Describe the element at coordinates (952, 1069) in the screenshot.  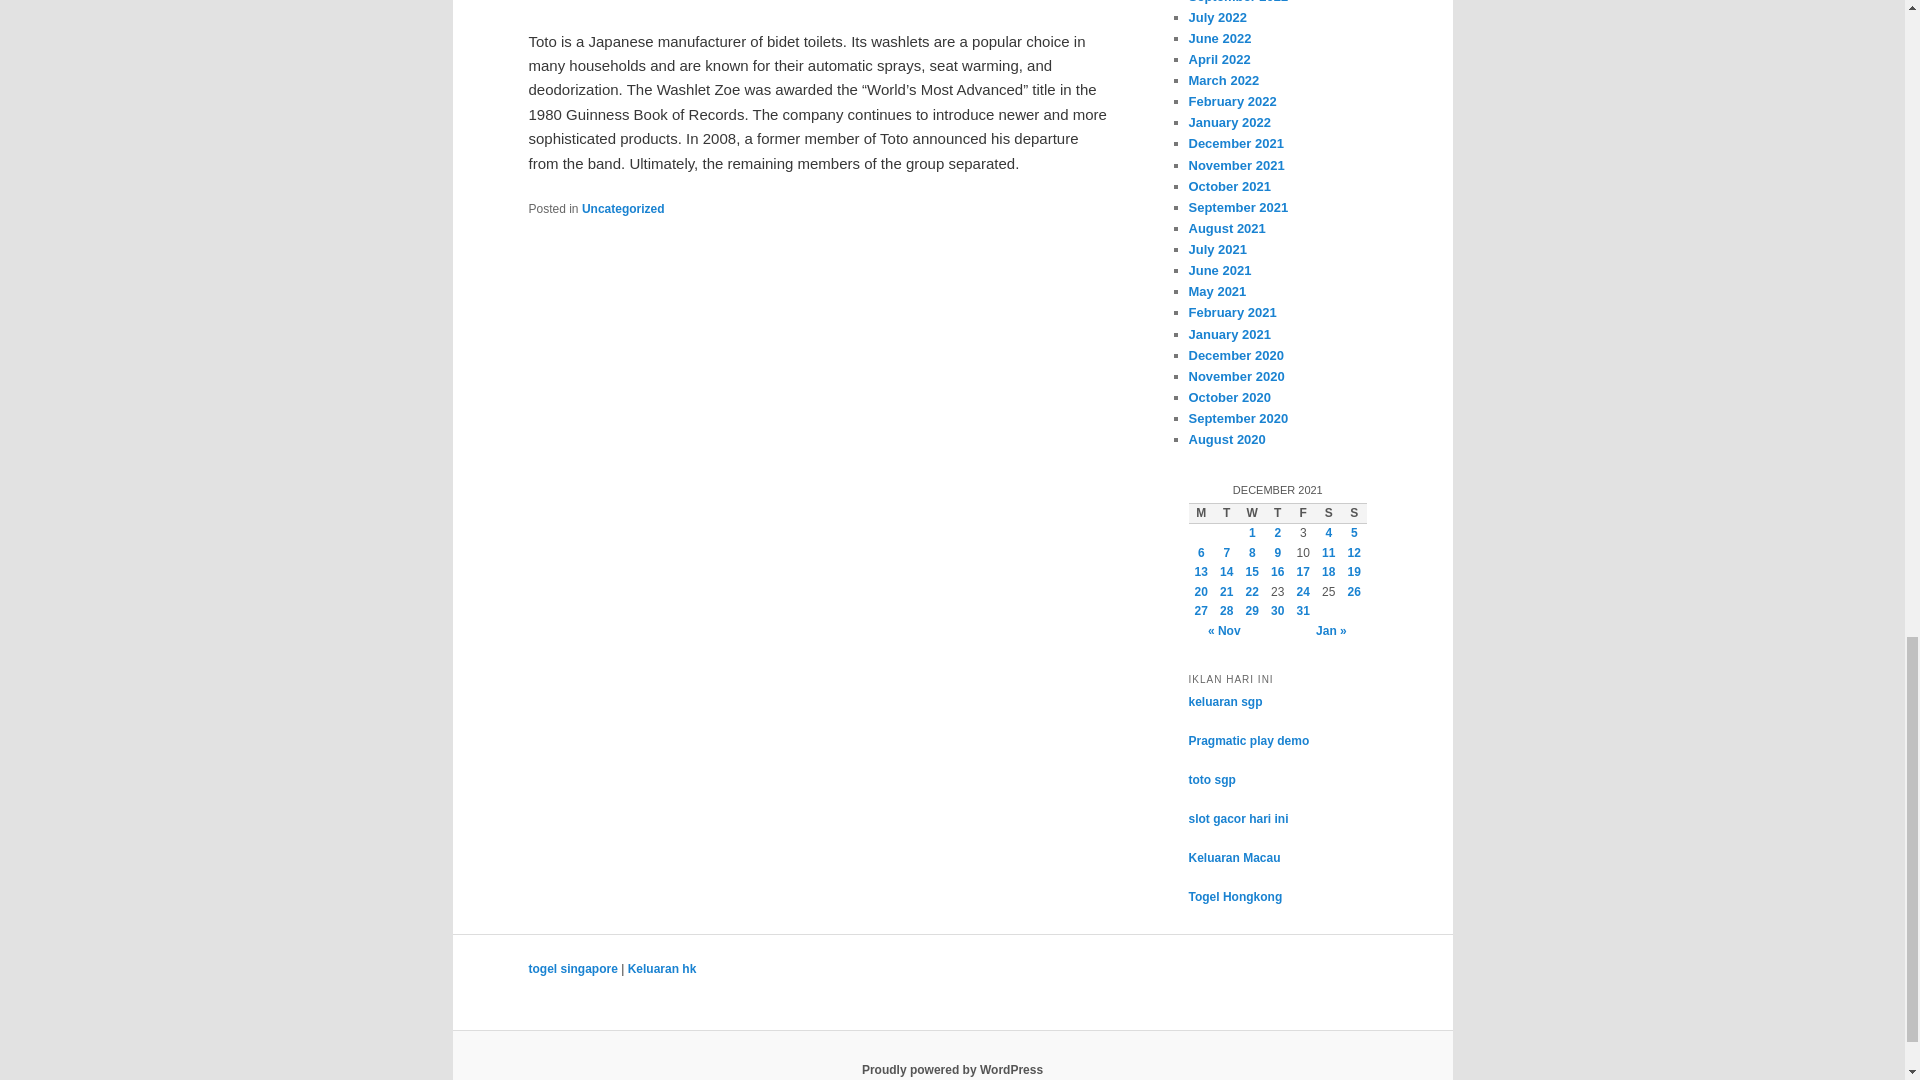
I see `Semantic Personal Publishing Platform` at that location.